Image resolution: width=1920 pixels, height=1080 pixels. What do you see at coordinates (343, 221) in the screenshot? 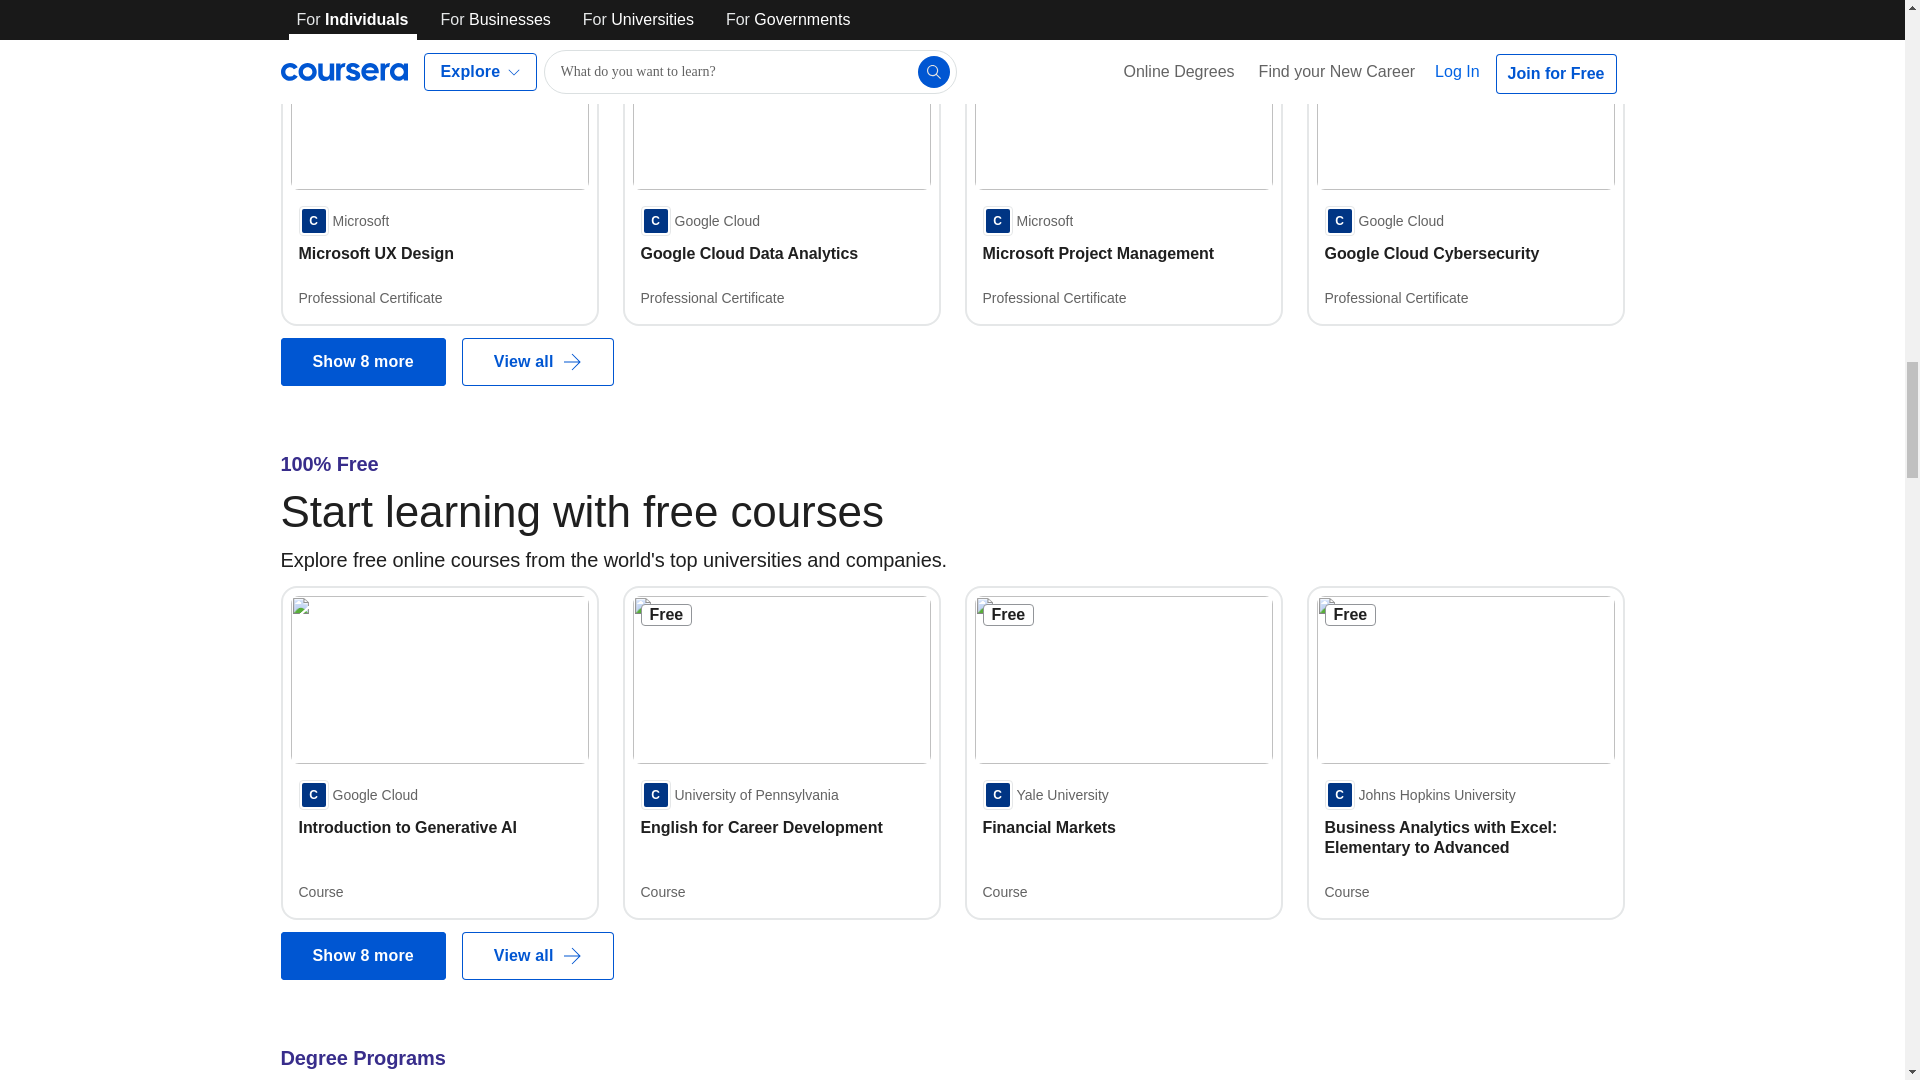
I see `Microsoft` at bounding box center [343, 221].